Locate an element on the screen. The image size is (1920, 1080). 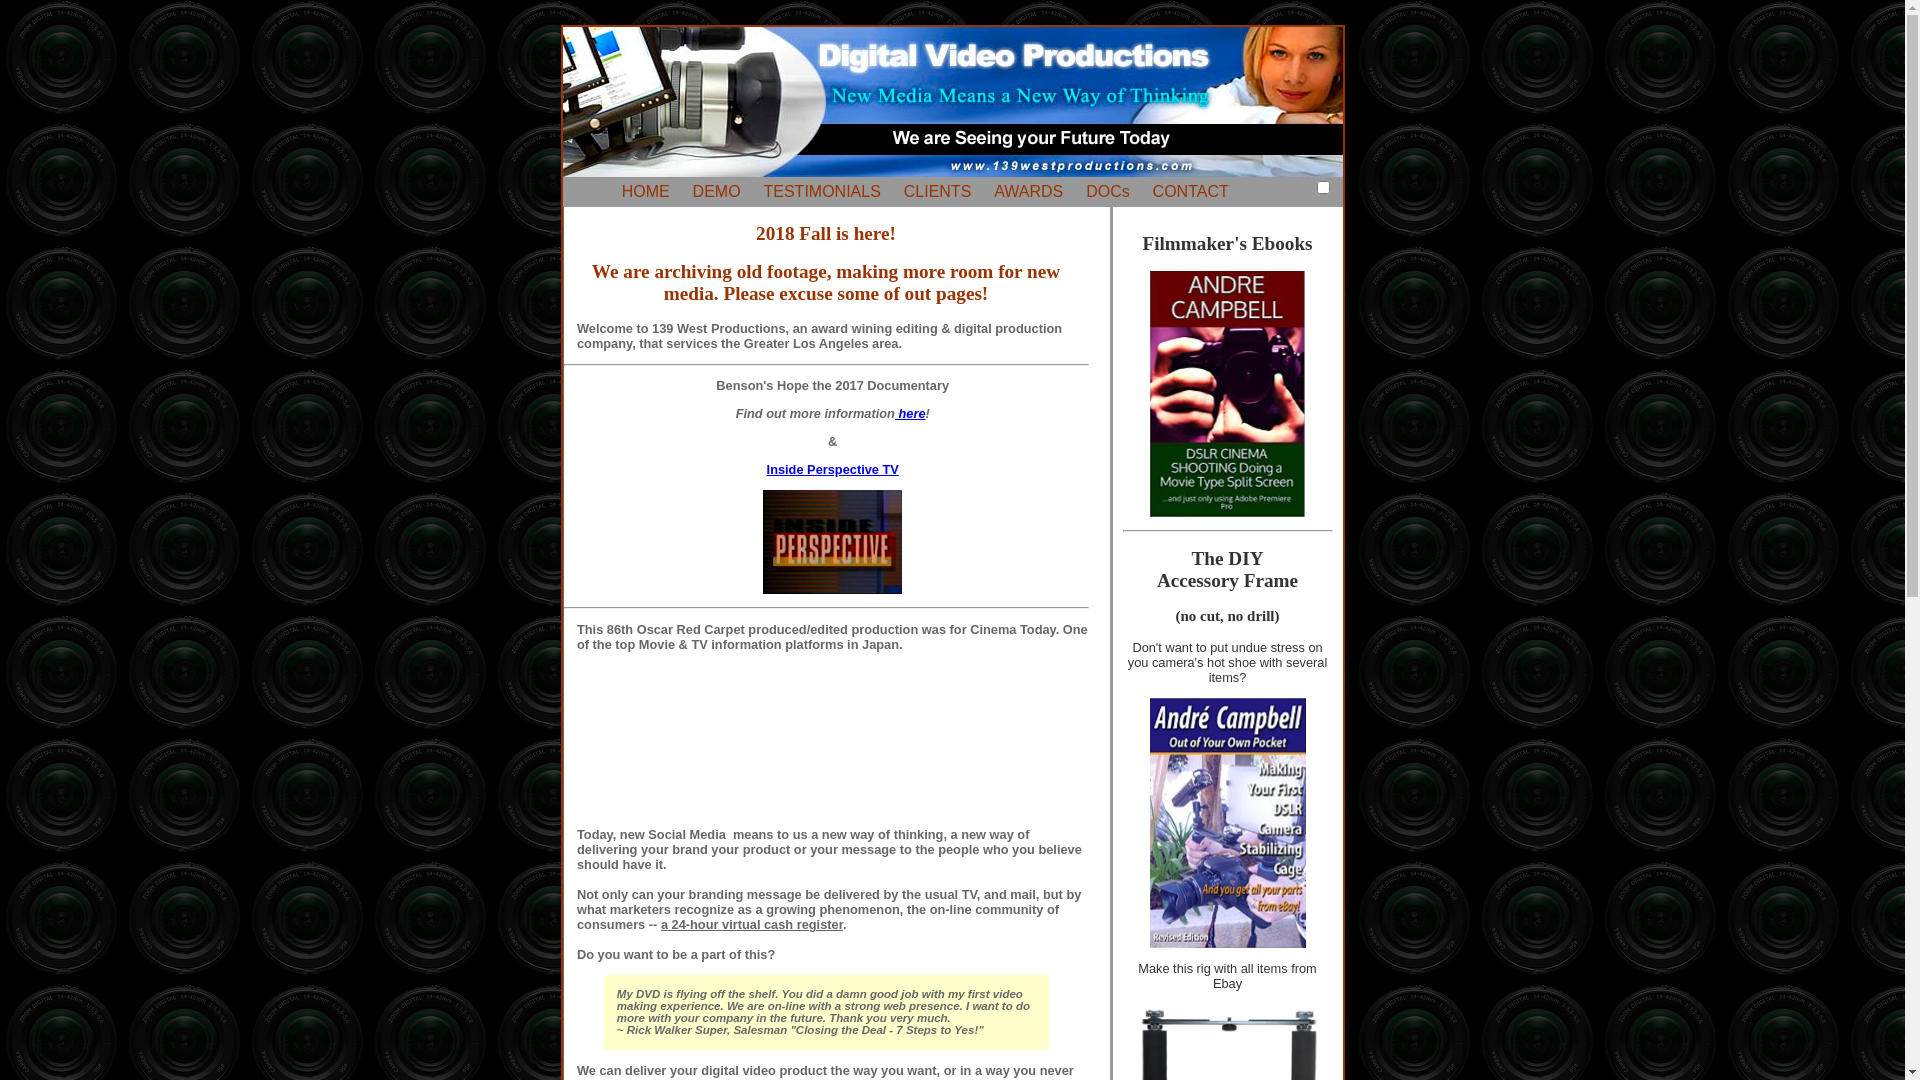
TESTIMONIALS is located at coordinates (822, 192).